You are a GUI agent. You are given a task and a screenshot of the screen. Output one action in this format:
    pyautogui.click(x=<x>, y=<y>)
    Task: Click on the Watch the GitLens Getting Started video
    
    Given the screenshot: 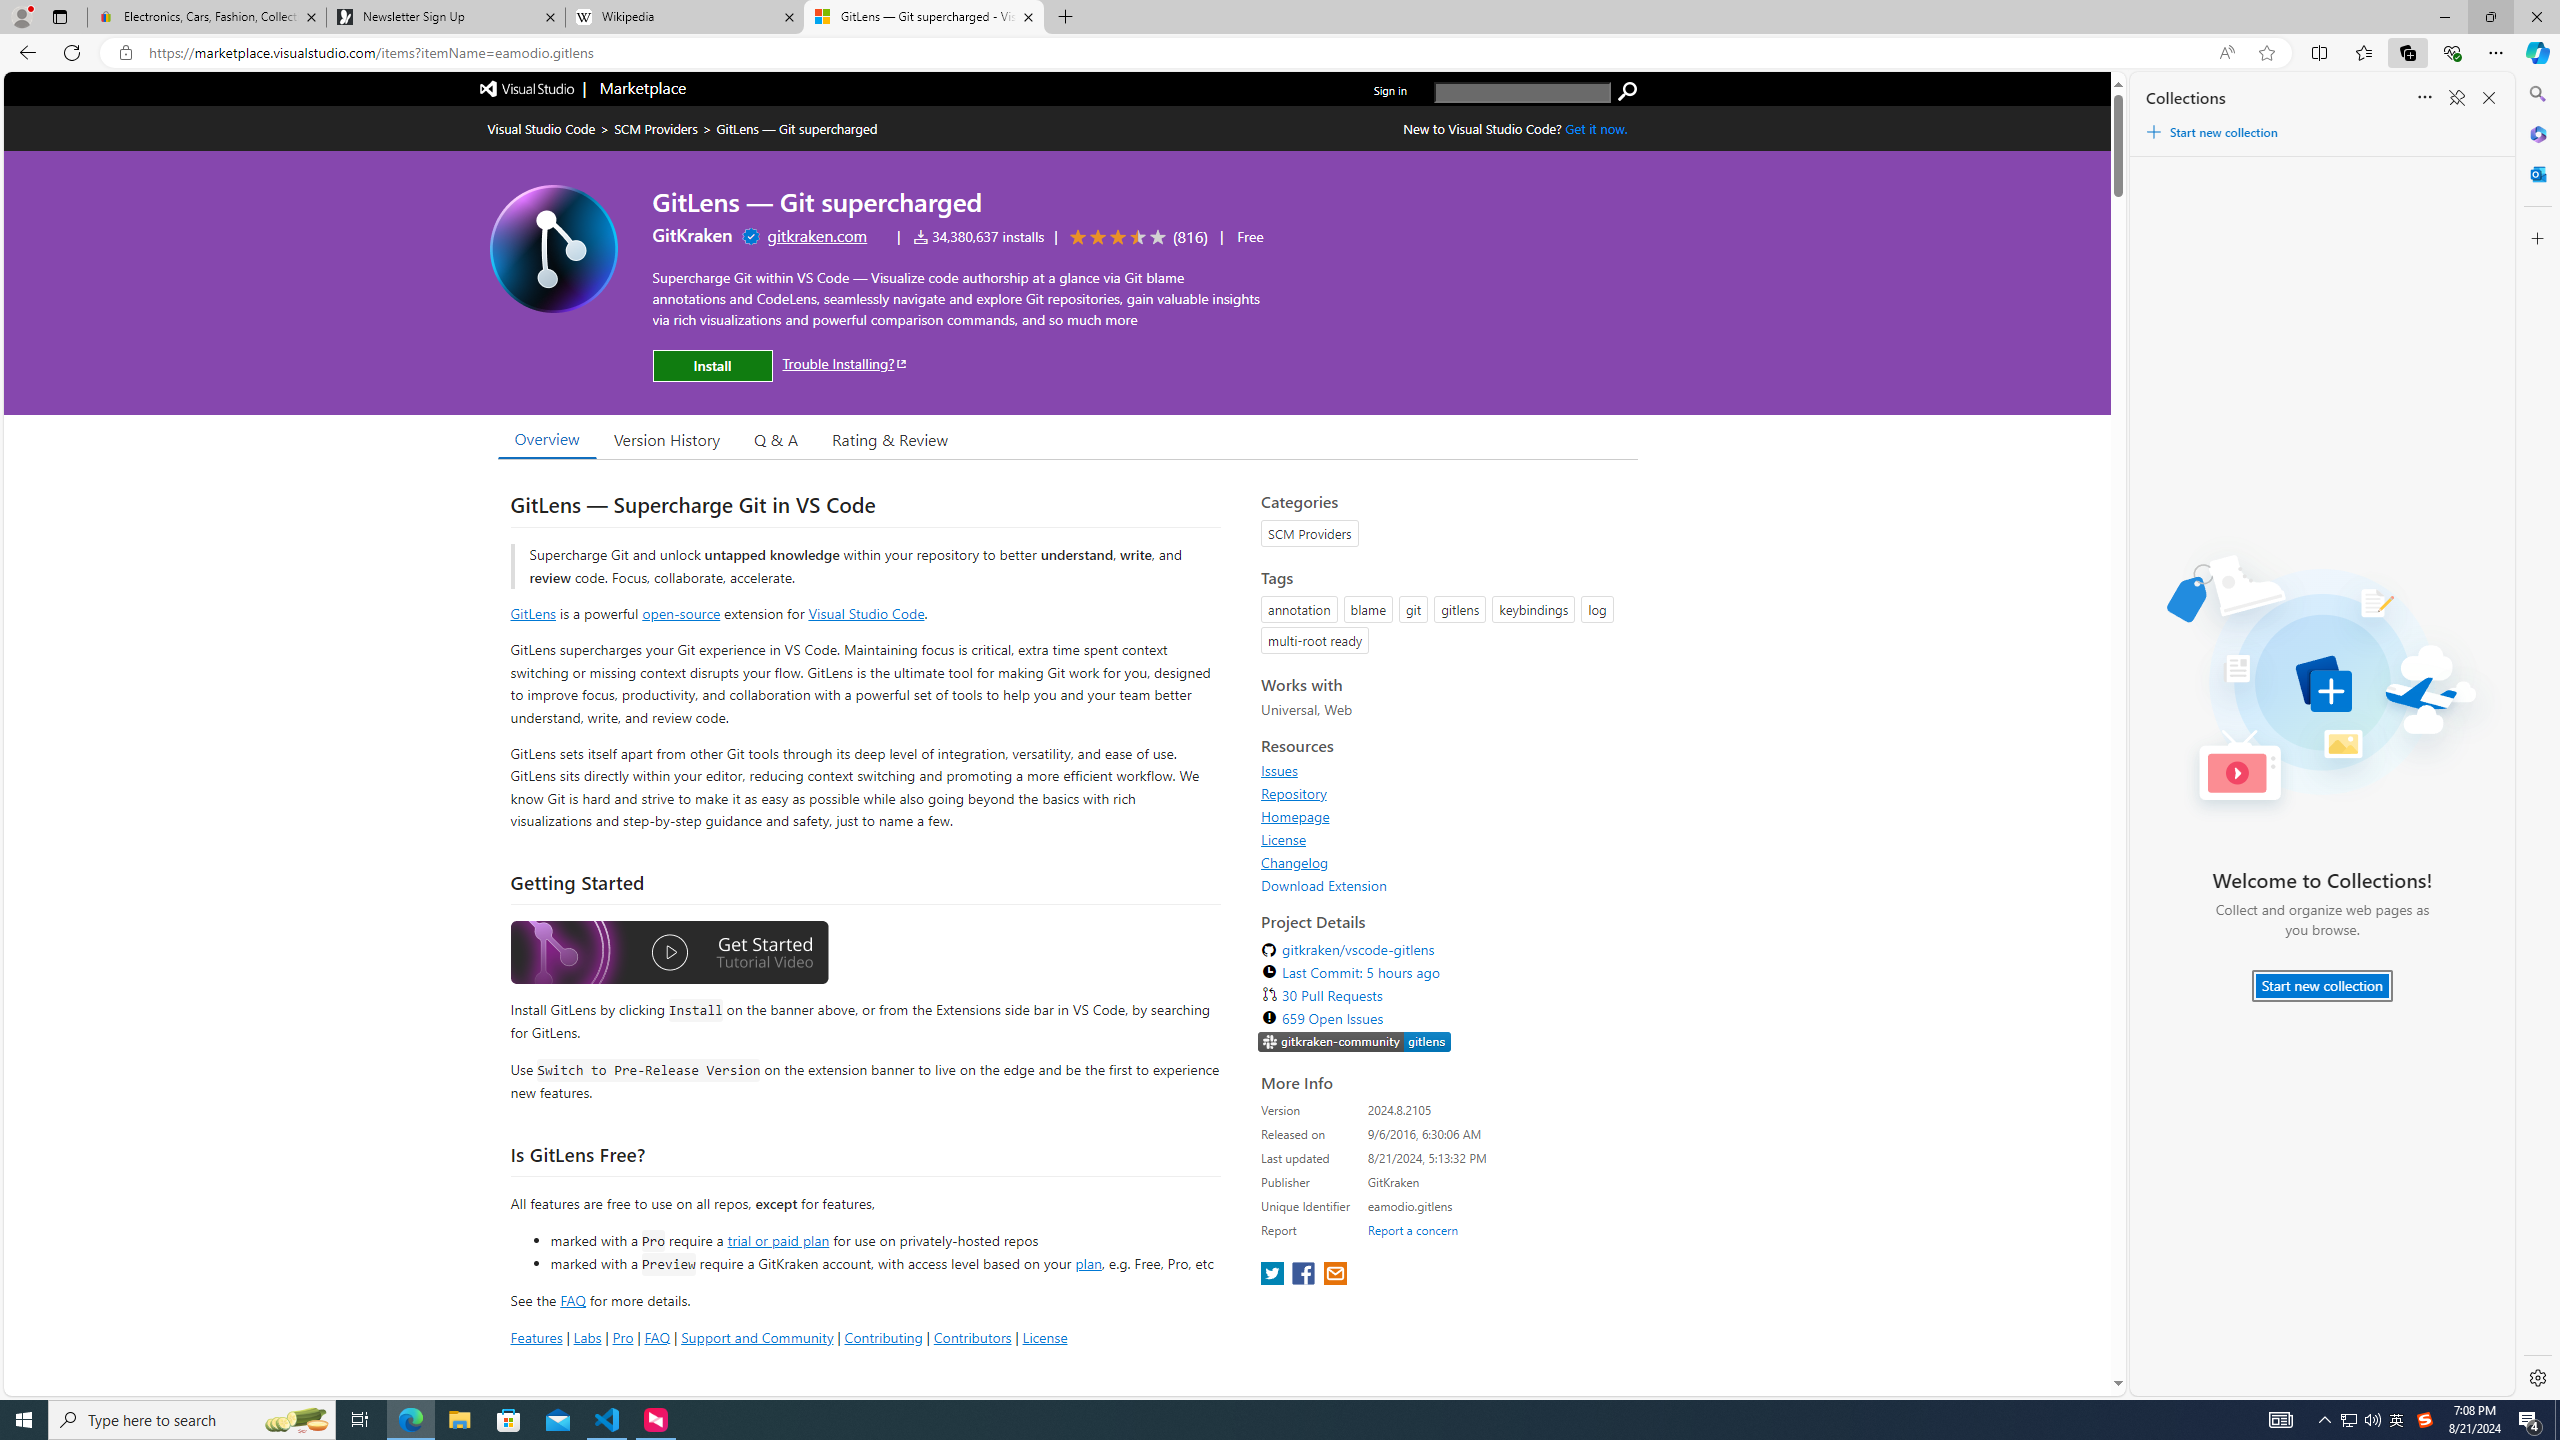 What is the action you would take?
    pyautogui.click(x=669, y=954)
    